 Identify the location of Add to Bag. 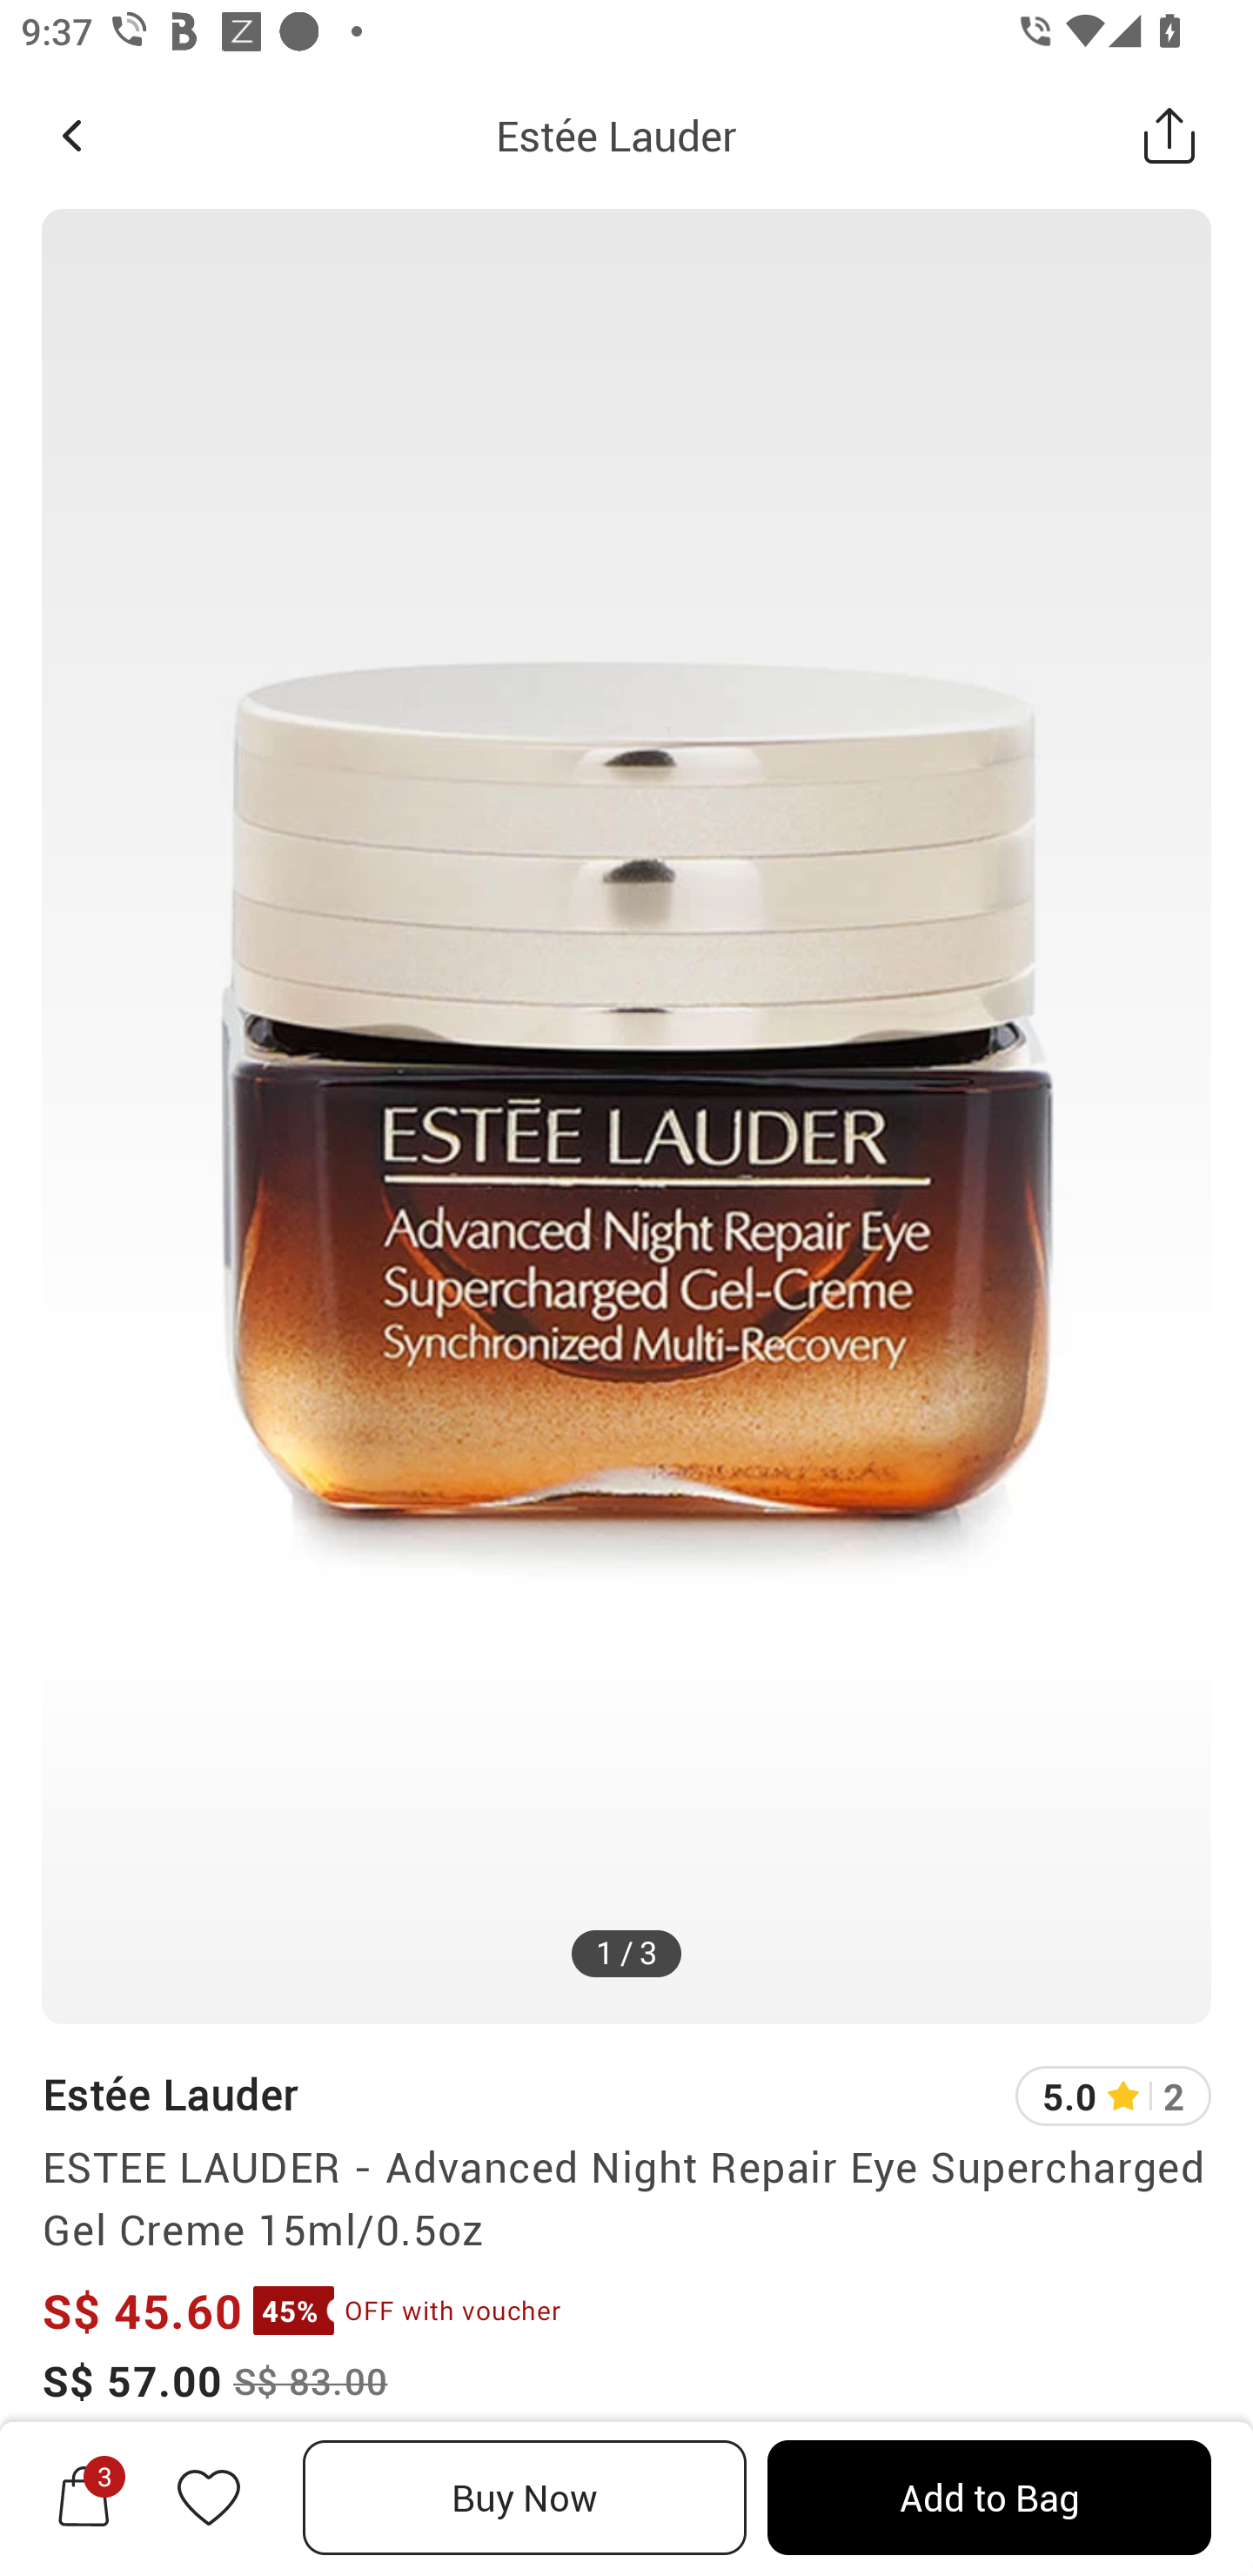
(988, 2498).